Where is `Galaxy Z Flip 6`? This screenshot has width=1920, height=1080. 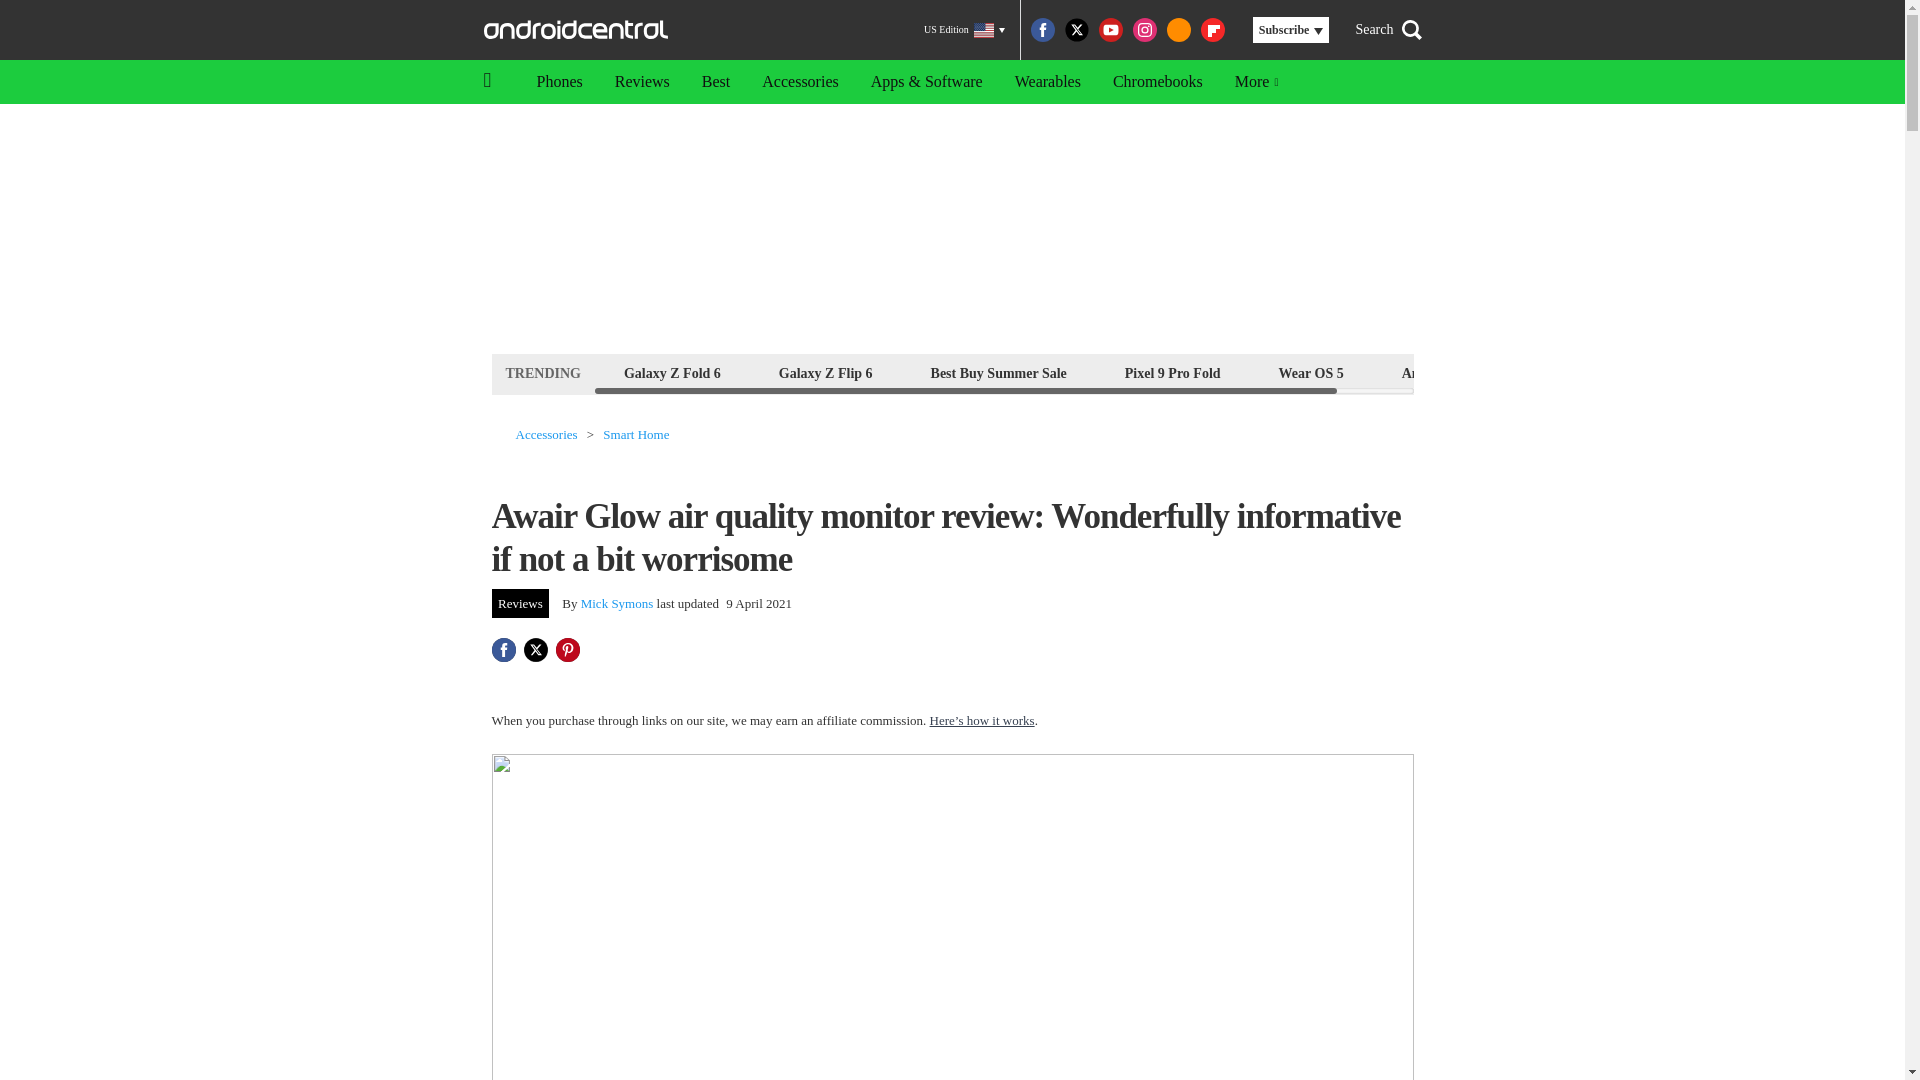 Galaxy Z Flip 6 is located at coordinates (825, 372).